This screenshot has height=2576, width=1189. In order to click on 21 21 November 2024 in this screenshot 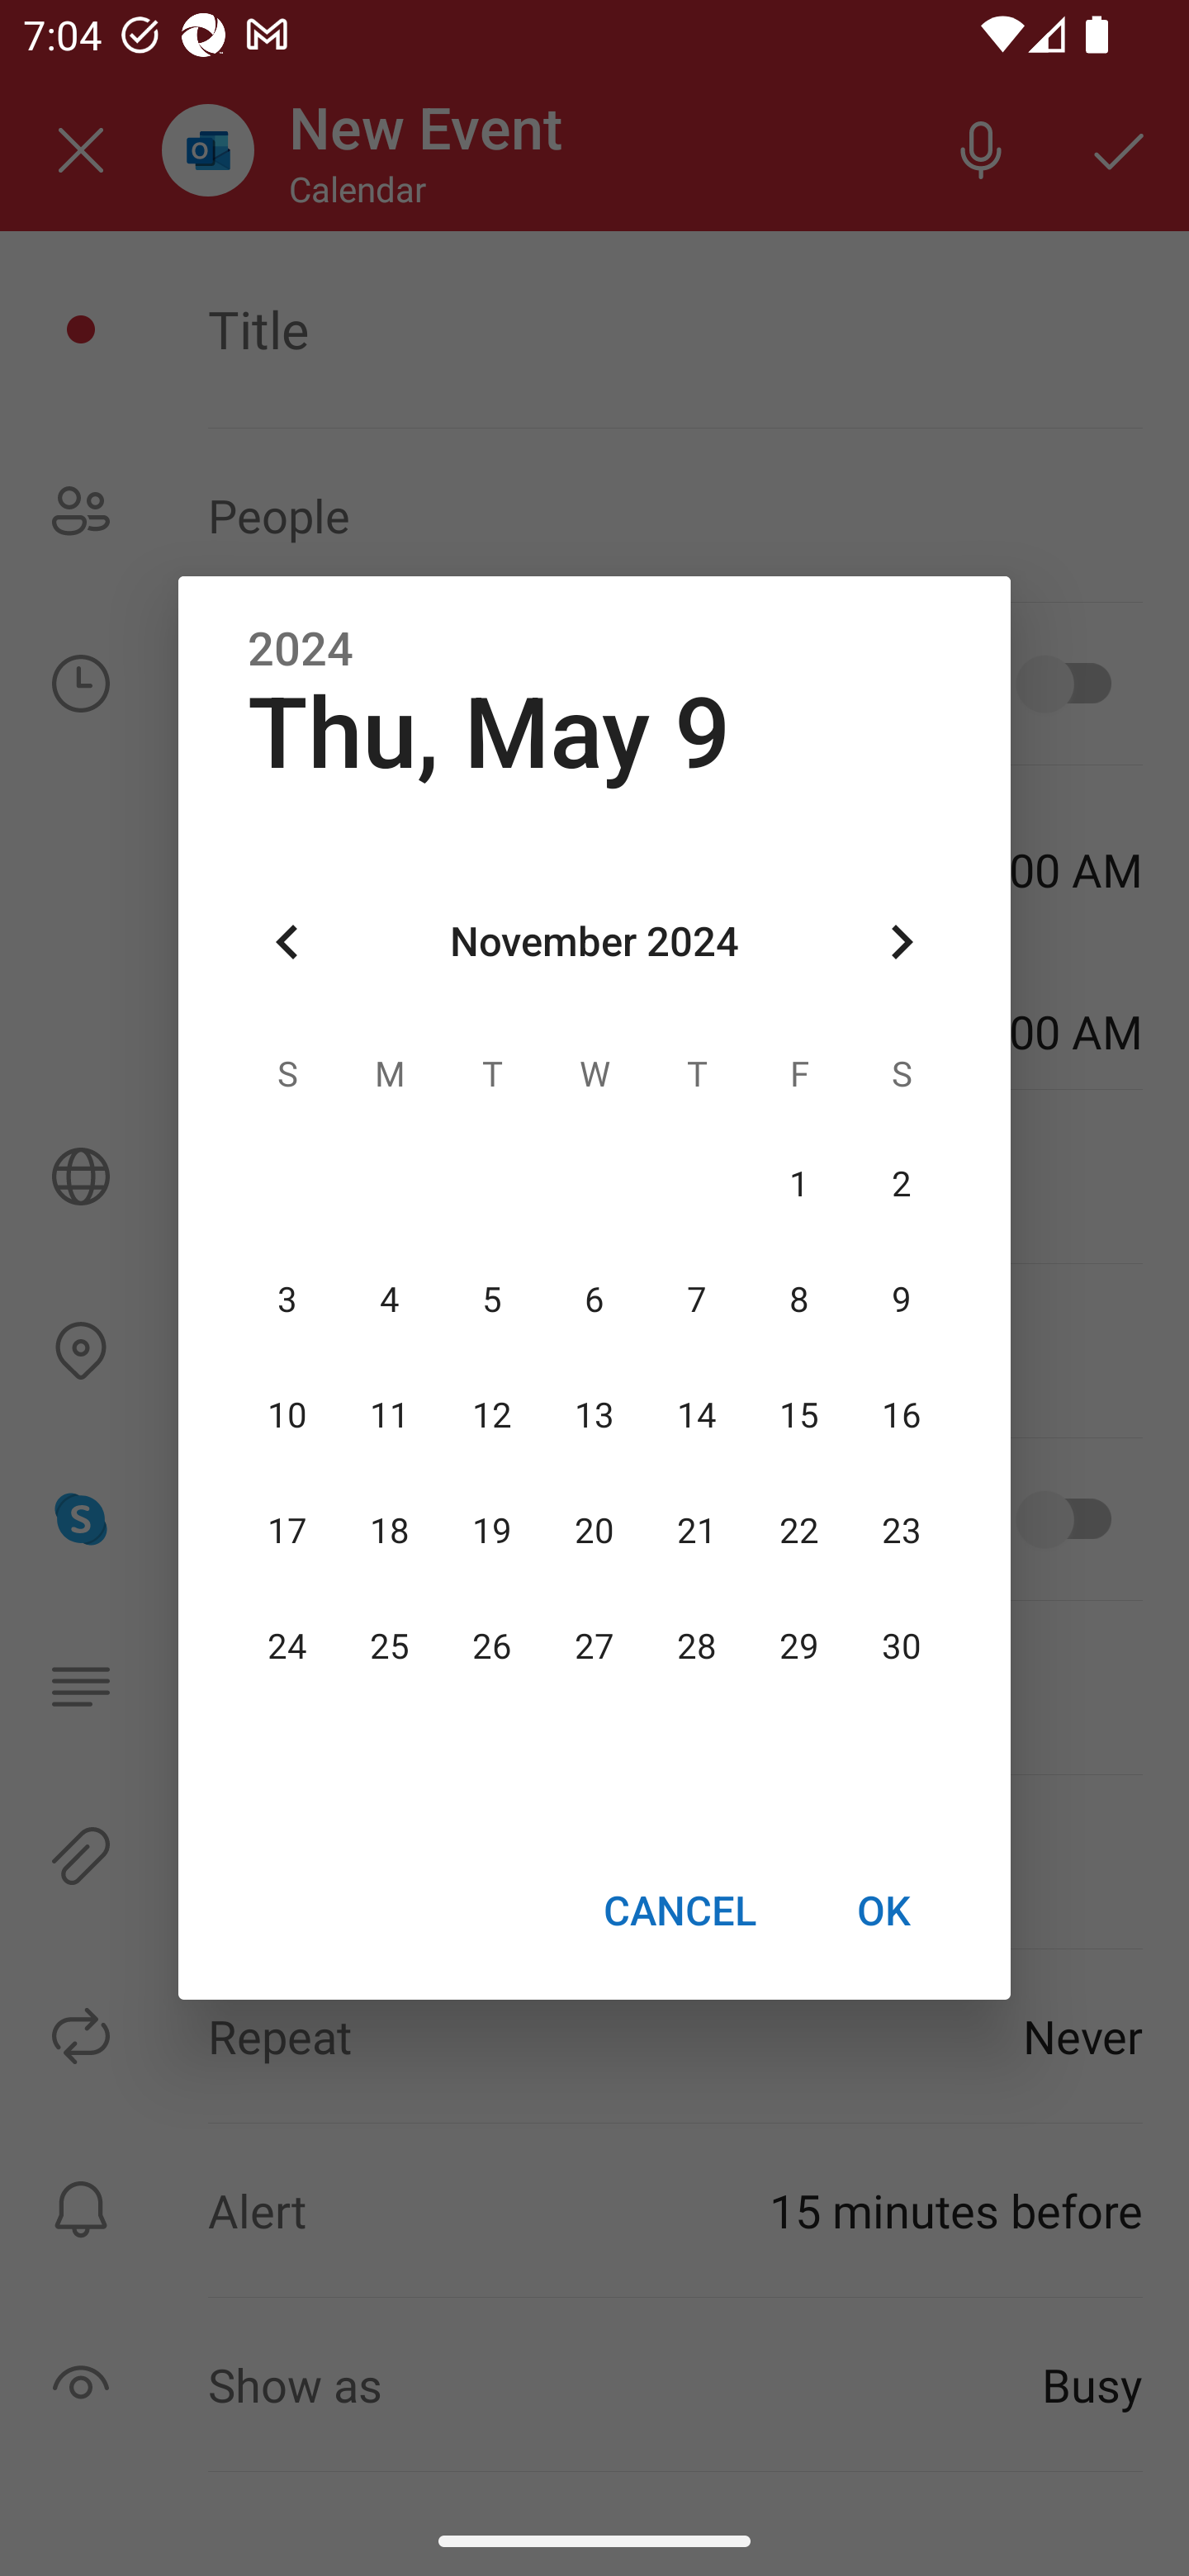, I will do `click(696, 1531)`.